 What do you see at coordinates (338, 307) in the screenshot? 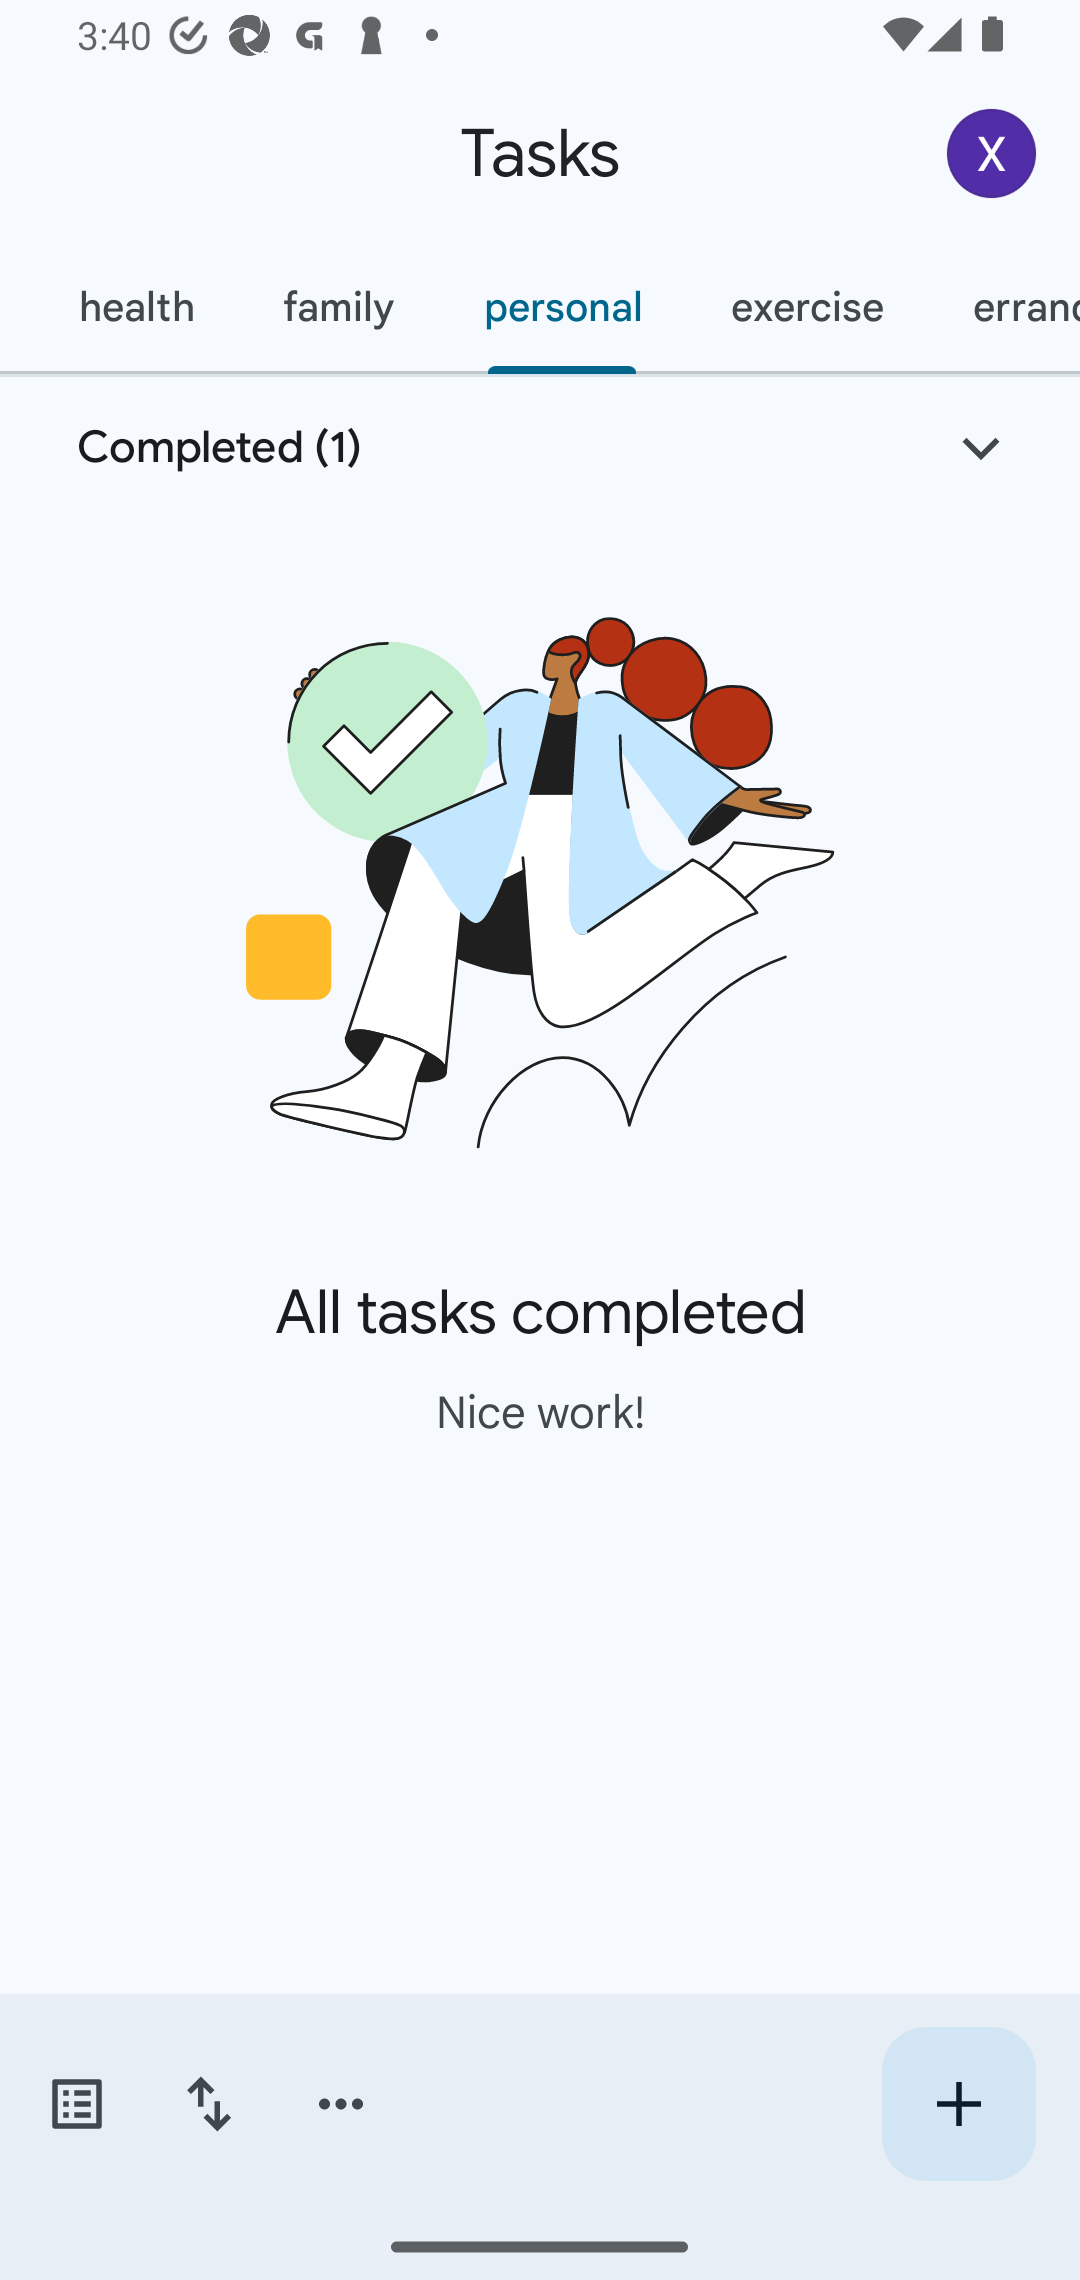
I see `family` at bounding box center [338, 307].